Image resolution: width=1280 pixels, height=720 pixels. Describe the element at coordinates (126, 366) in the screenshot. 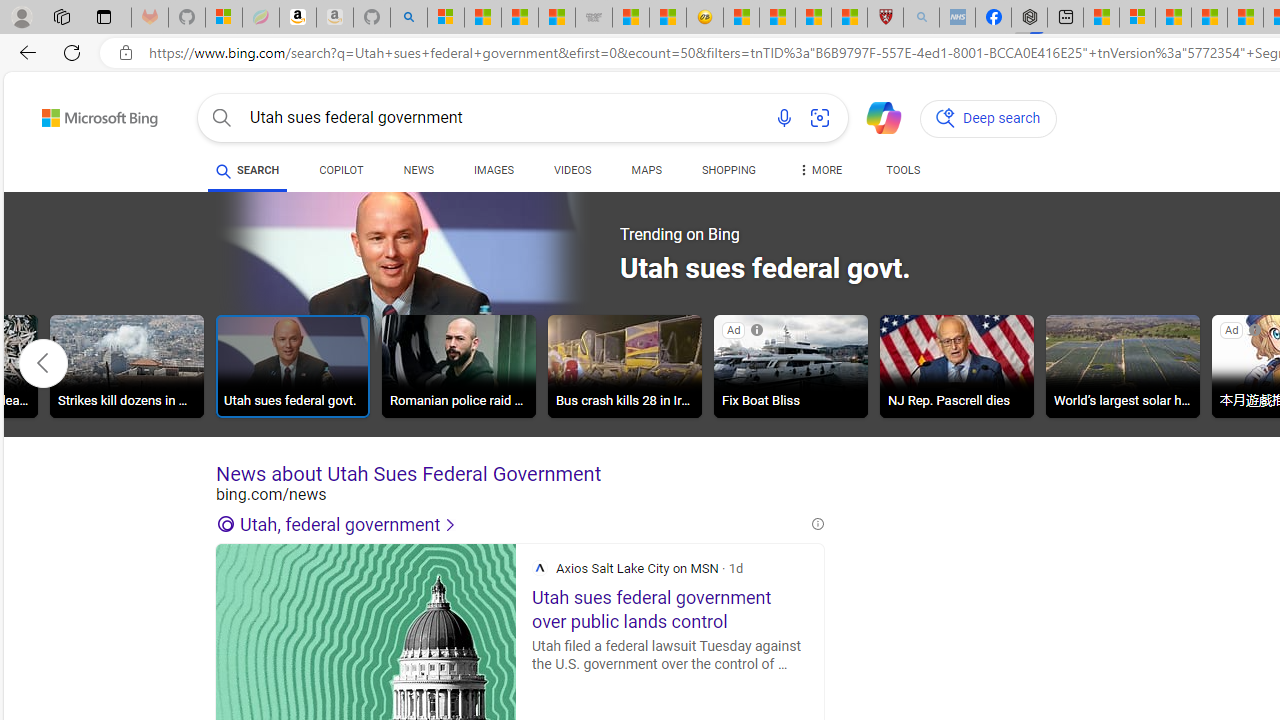

I see `Strikes kill dozens in Gaza` at that location.